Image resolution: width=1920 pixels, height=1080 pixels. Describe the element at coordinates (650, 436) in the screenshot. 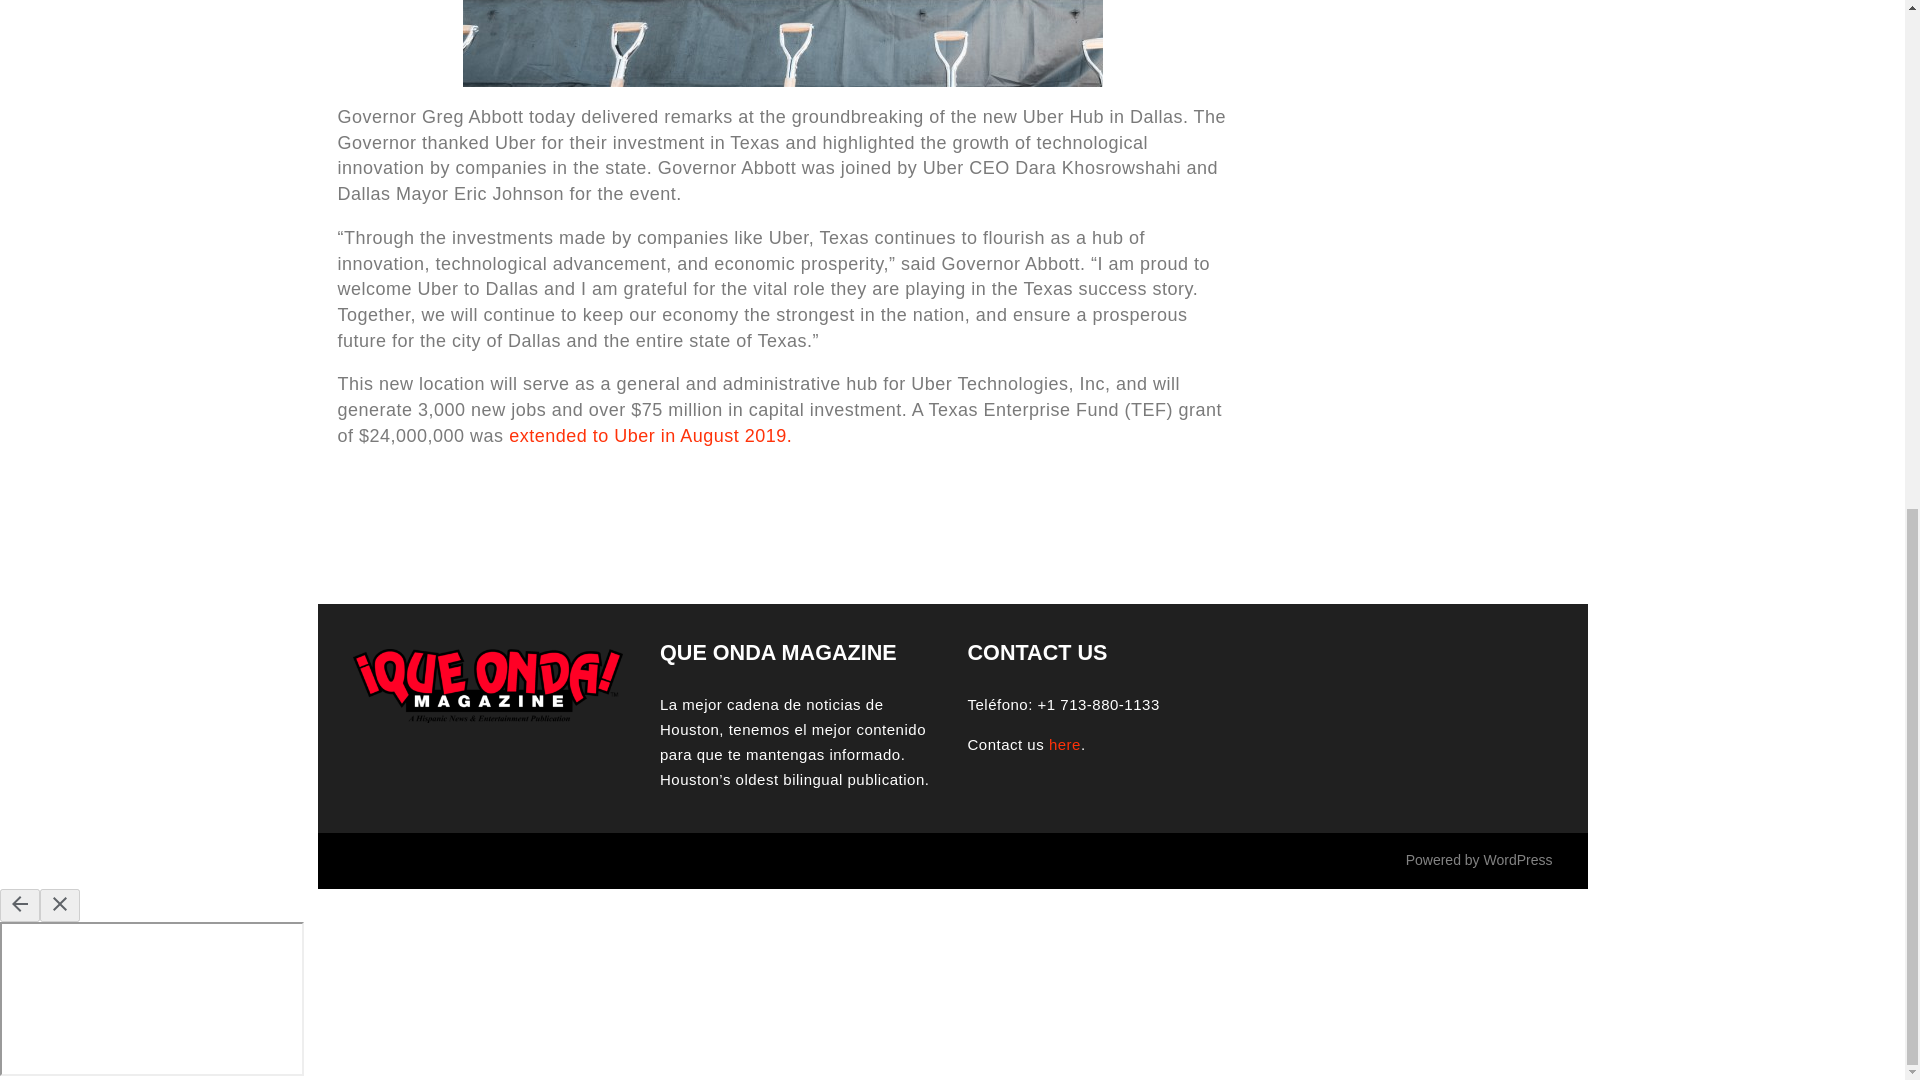

I see `extended to Uber in August 2019.` at that location.